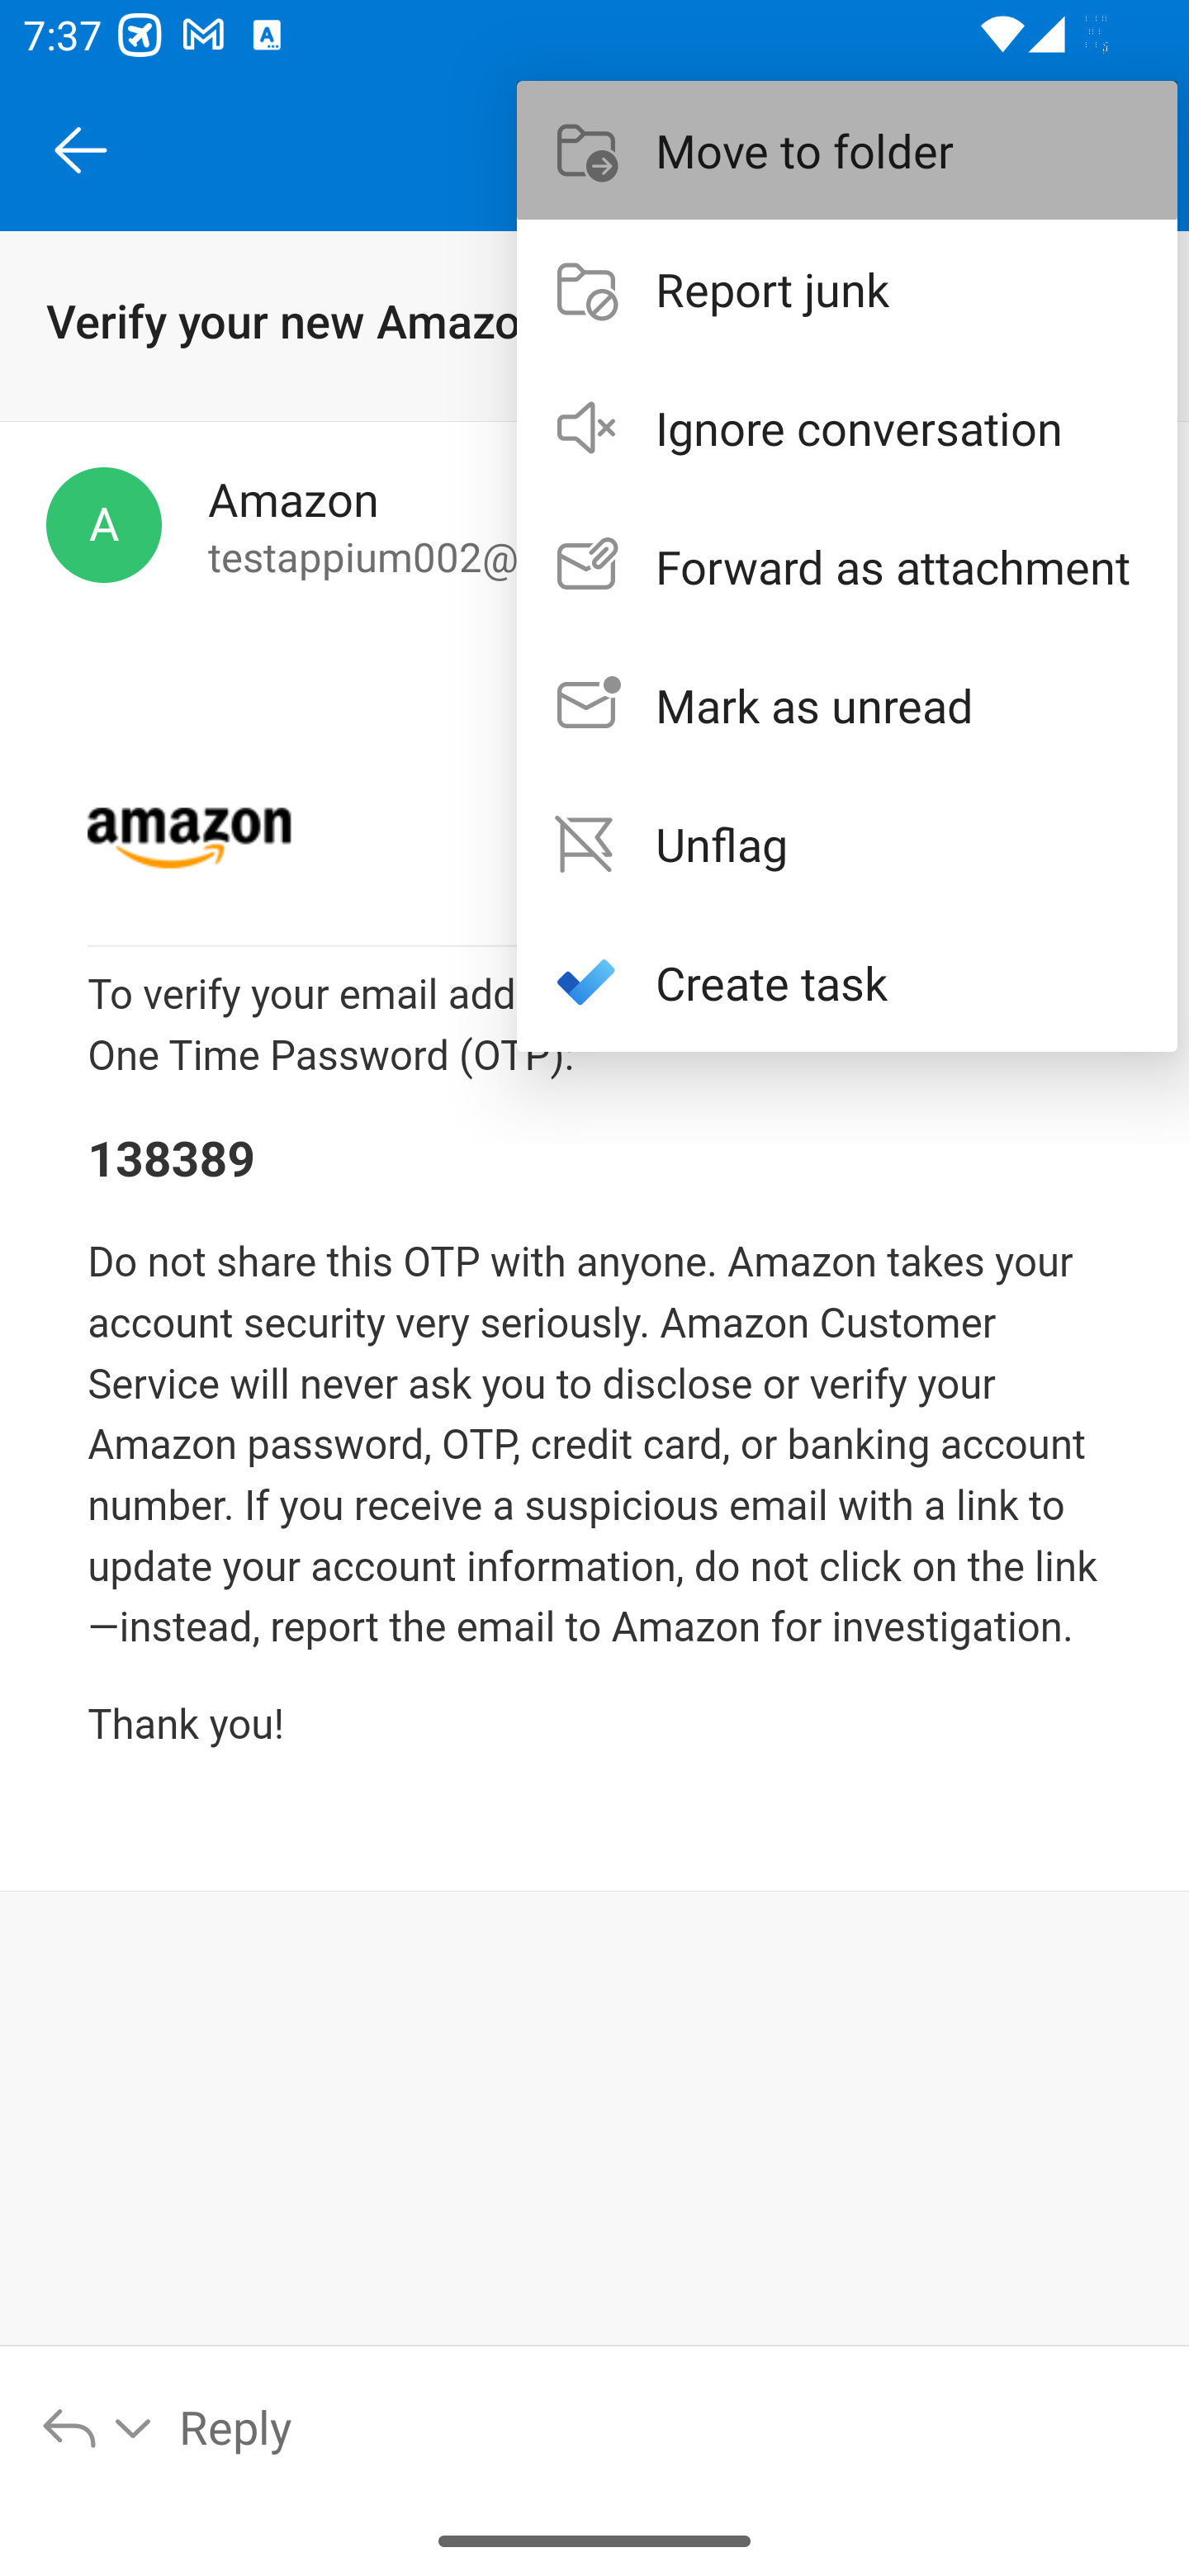  Describe the element at coordinates (847, 566) in the screenshot. I see `Forward as attachment` at that location.